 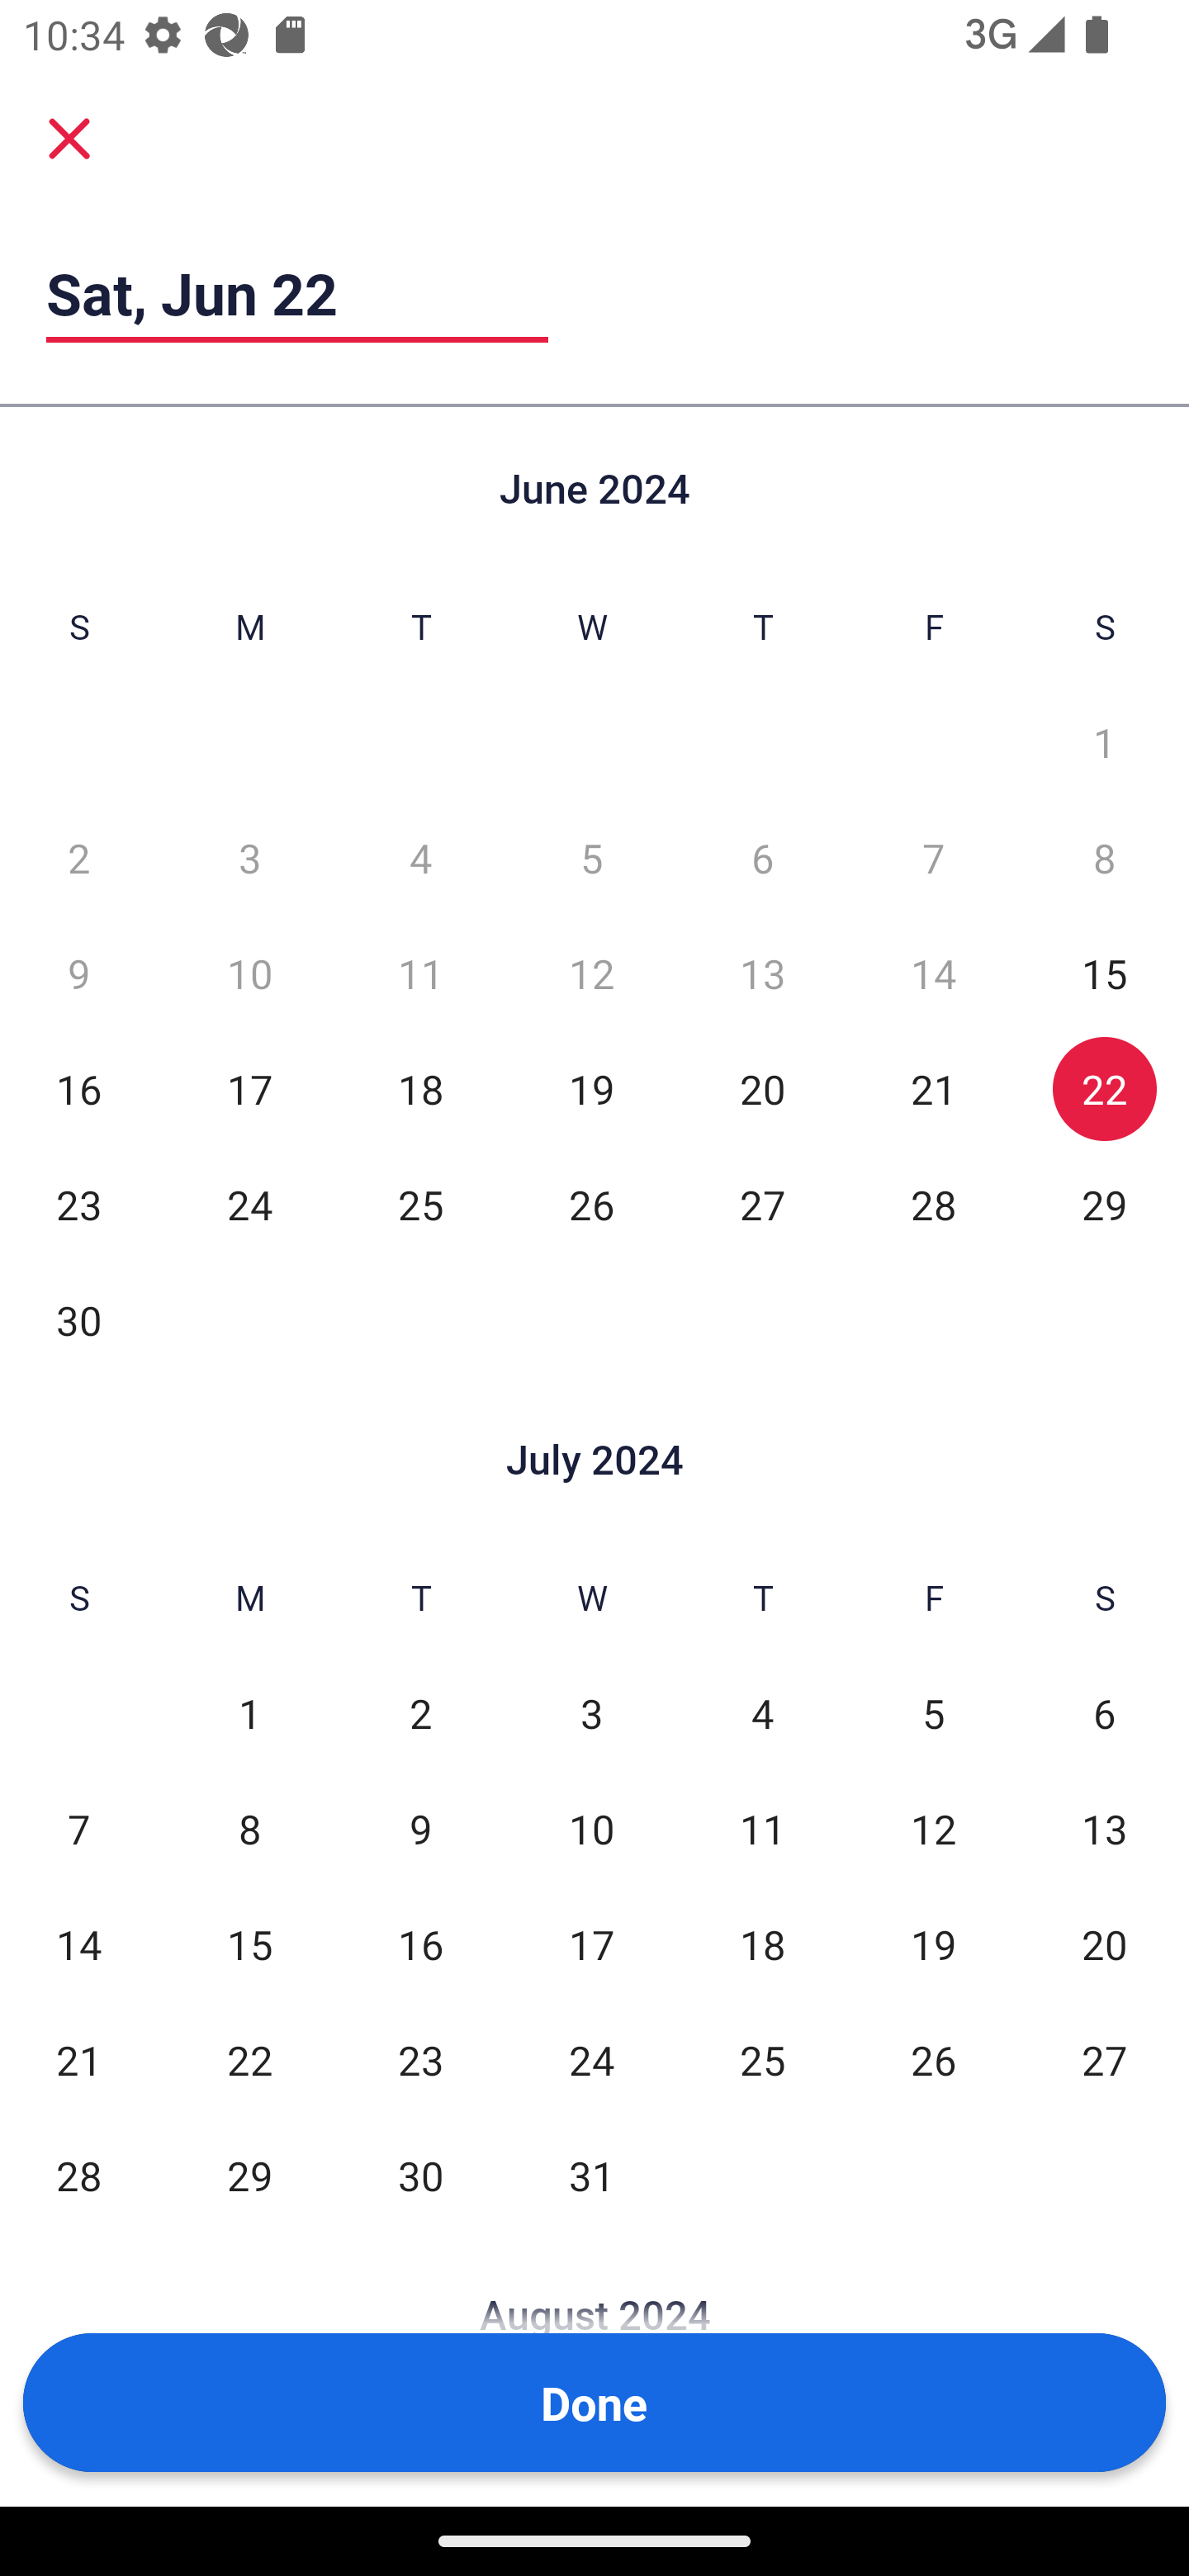 I want to click on 24 Wed, Jul 24, Not Selected, so click(x=591, y=2059).